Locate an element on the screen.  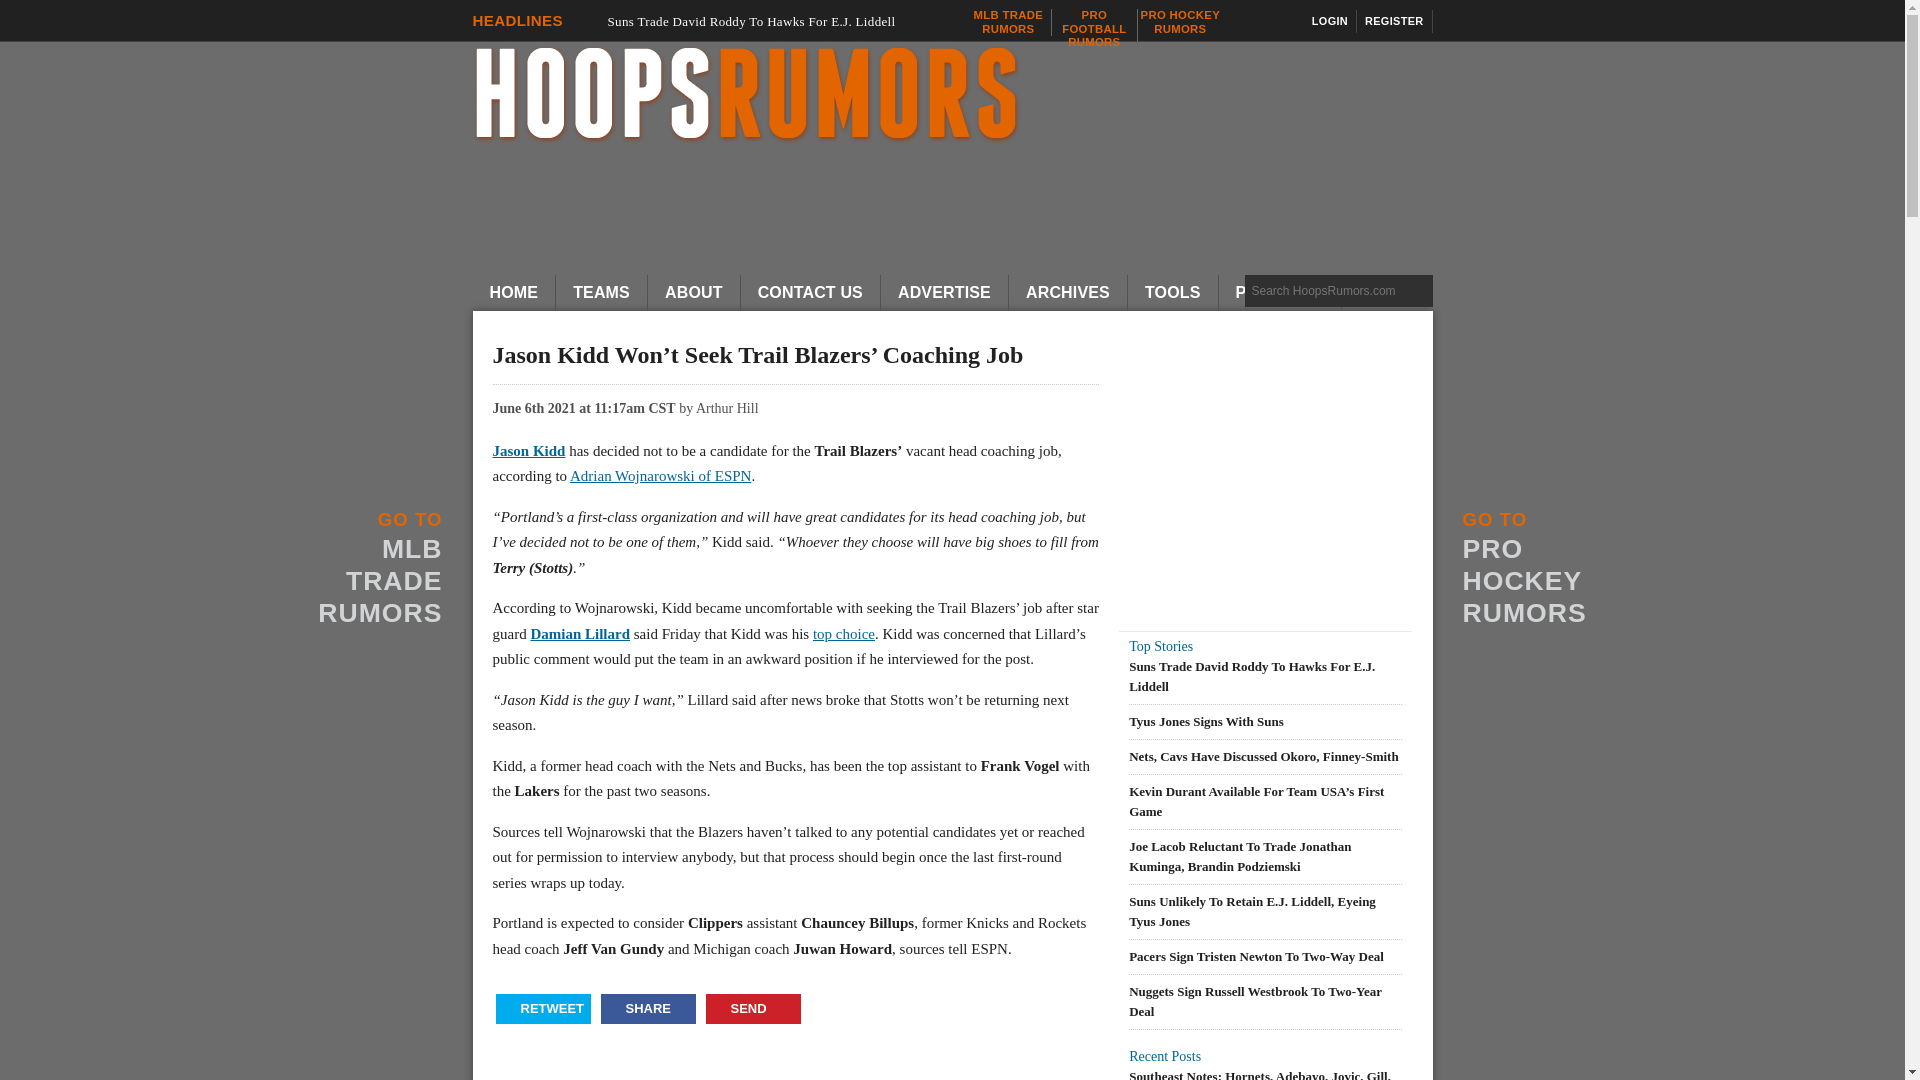
HOME is located at coordinates (1180, 22).